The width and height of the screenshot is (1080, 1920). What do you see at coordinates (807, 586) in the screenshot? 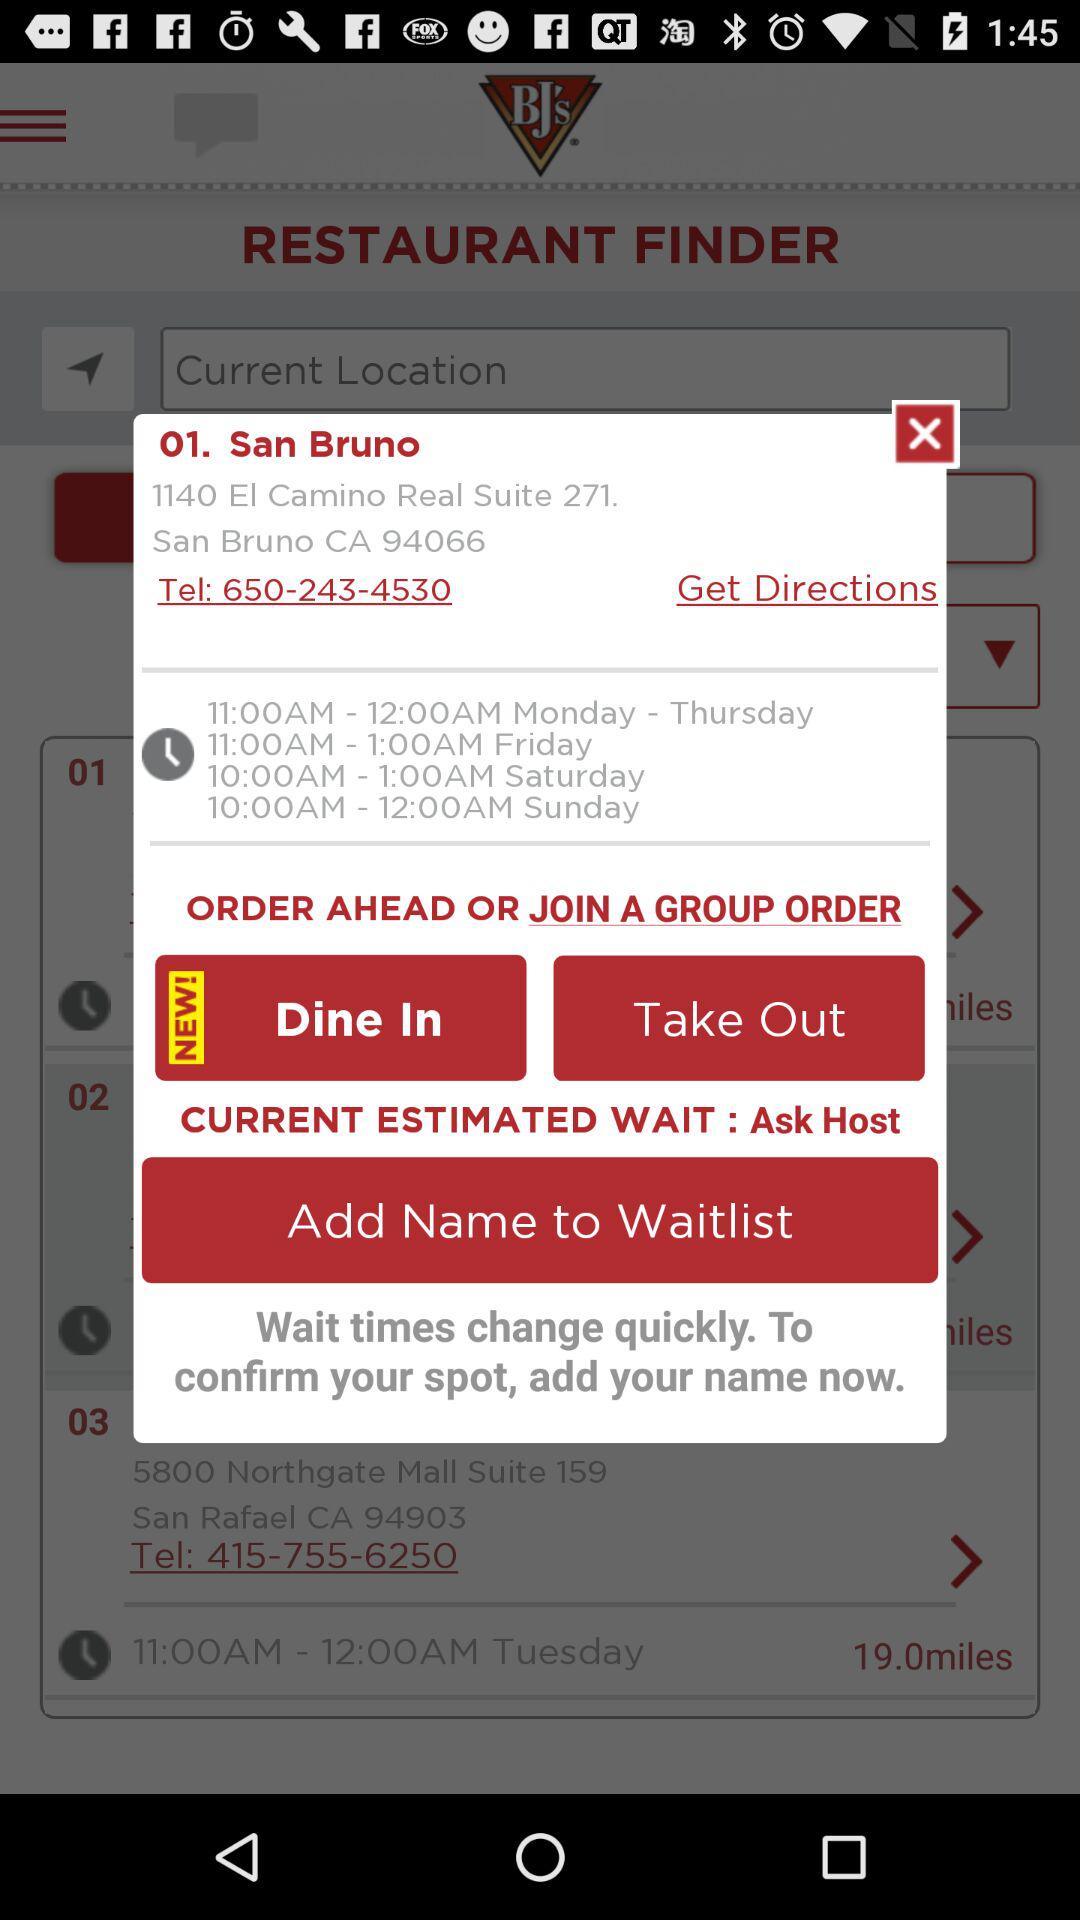
I see `jump until the get directions` at bounding box center [807, 586].